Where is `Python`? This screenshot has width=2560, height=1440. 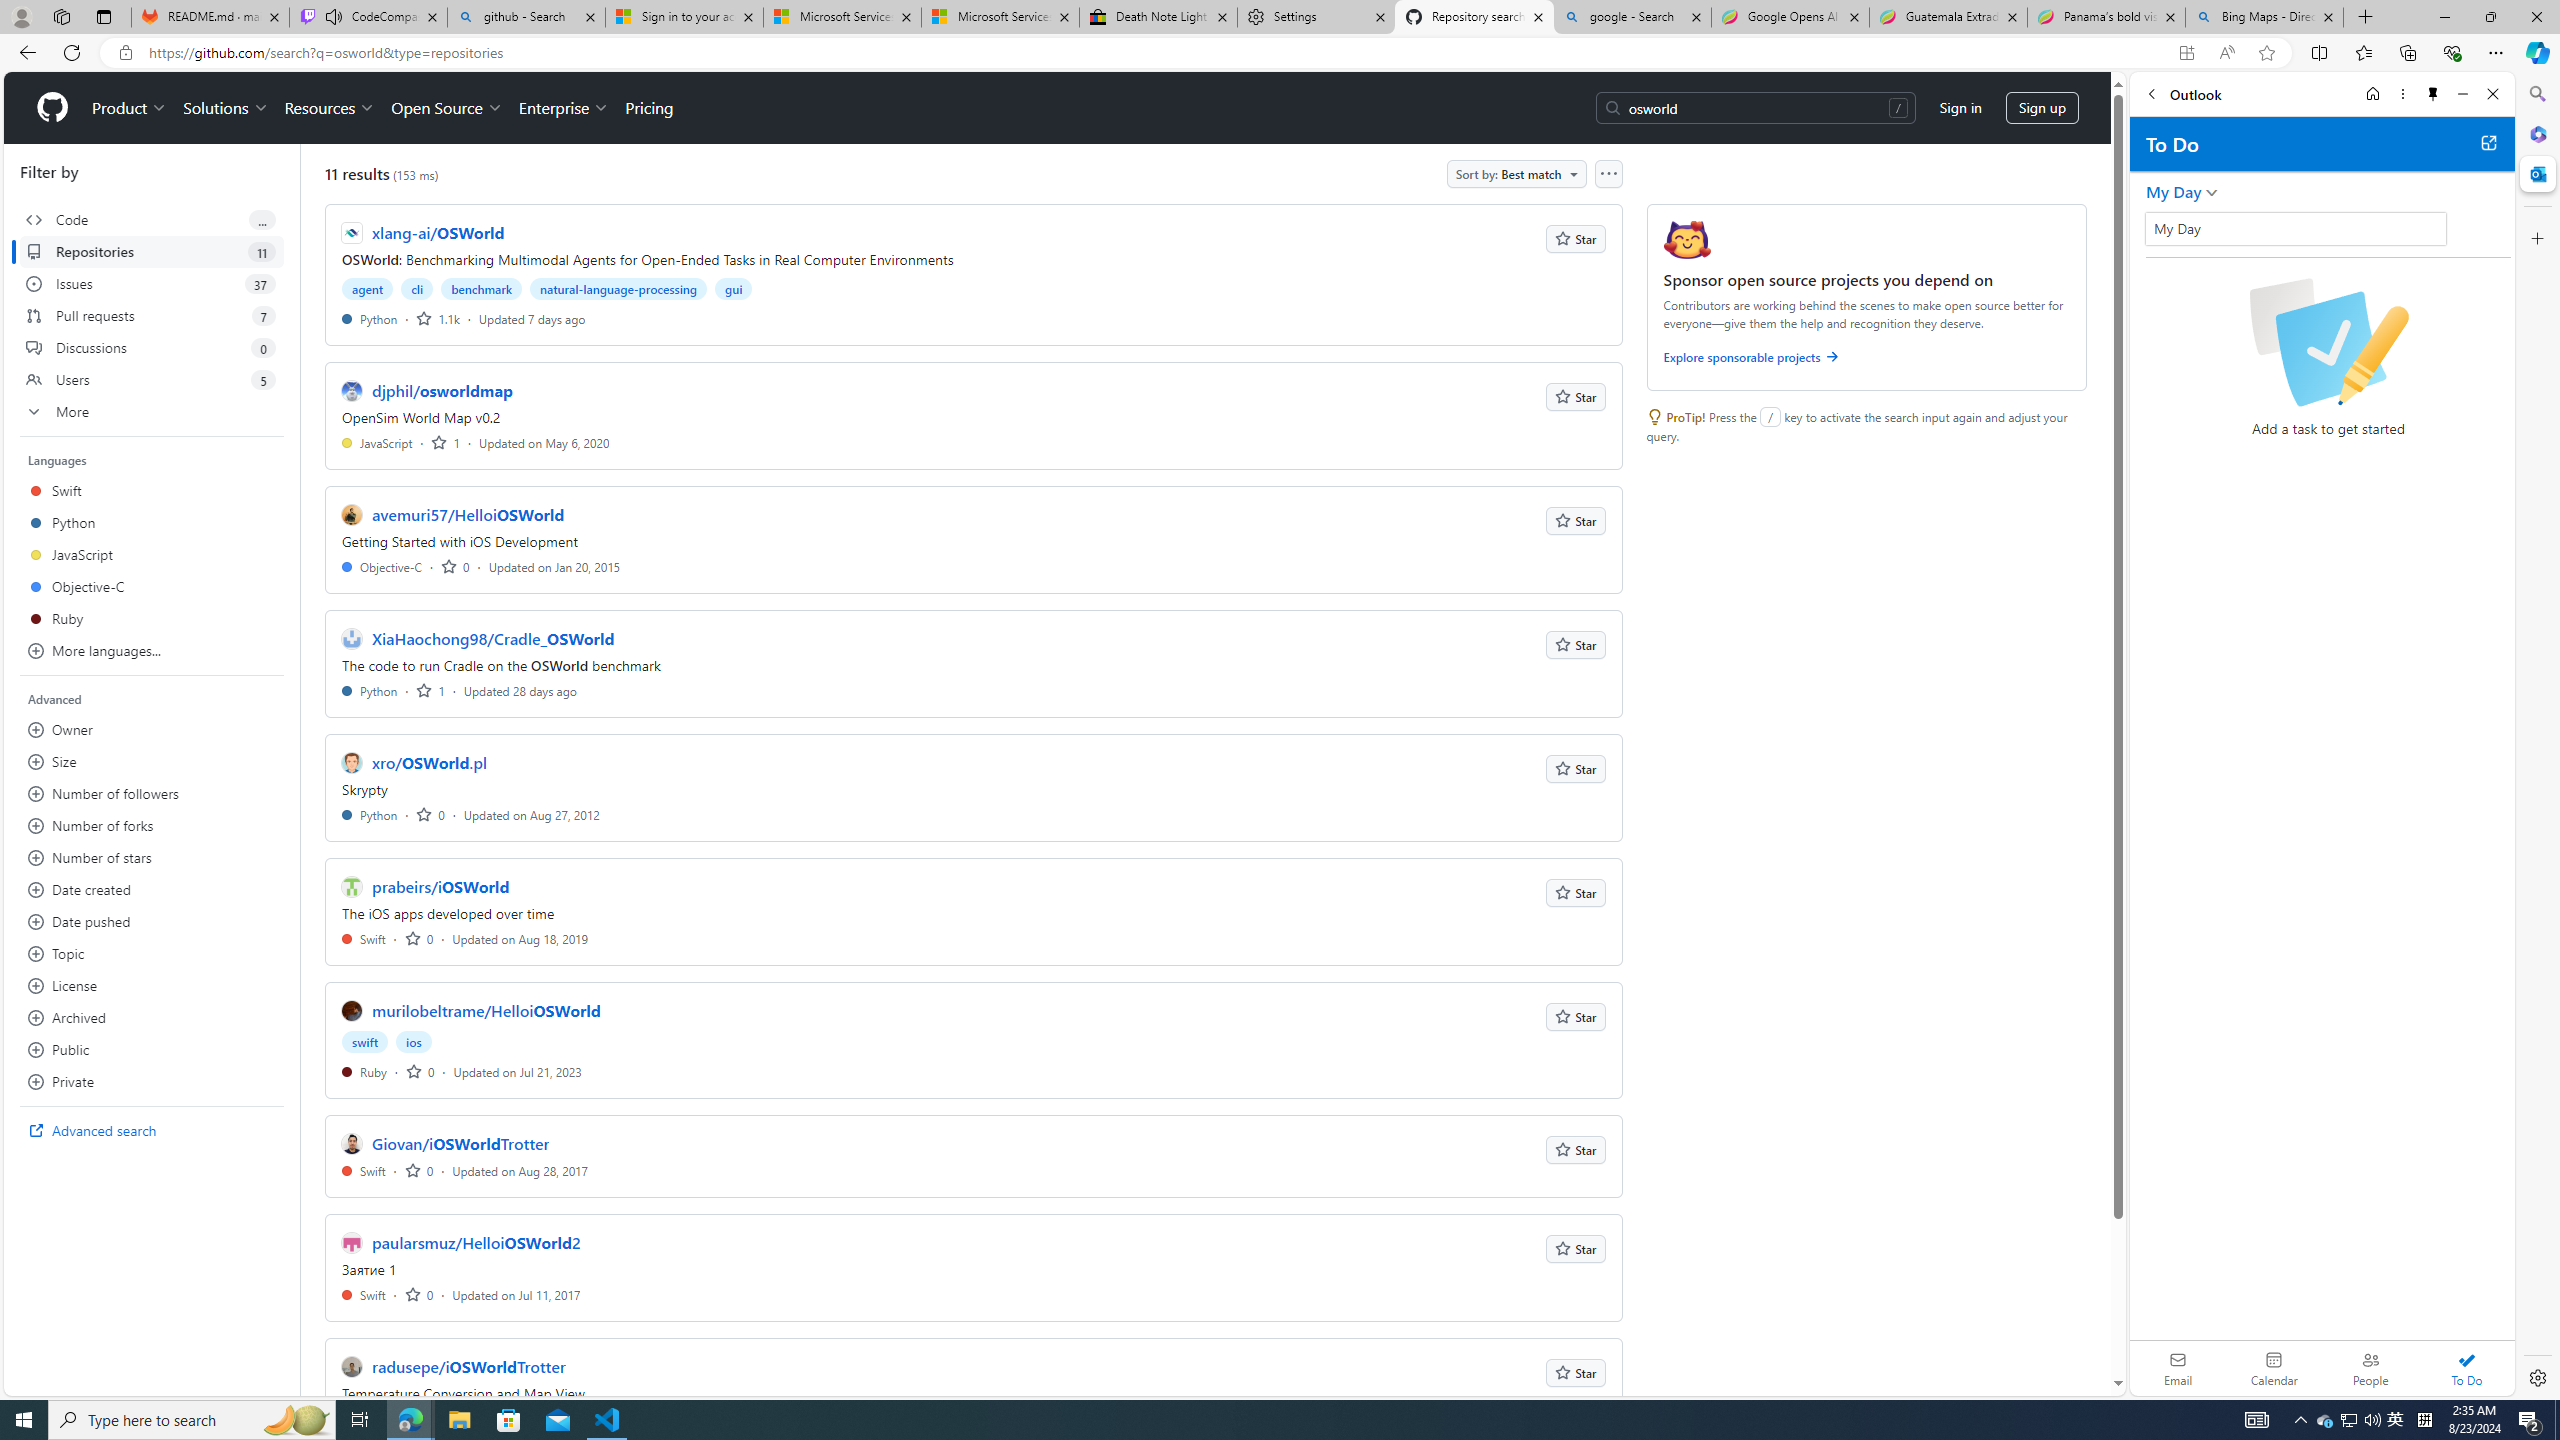
Python is located at coordinates (370, 814).